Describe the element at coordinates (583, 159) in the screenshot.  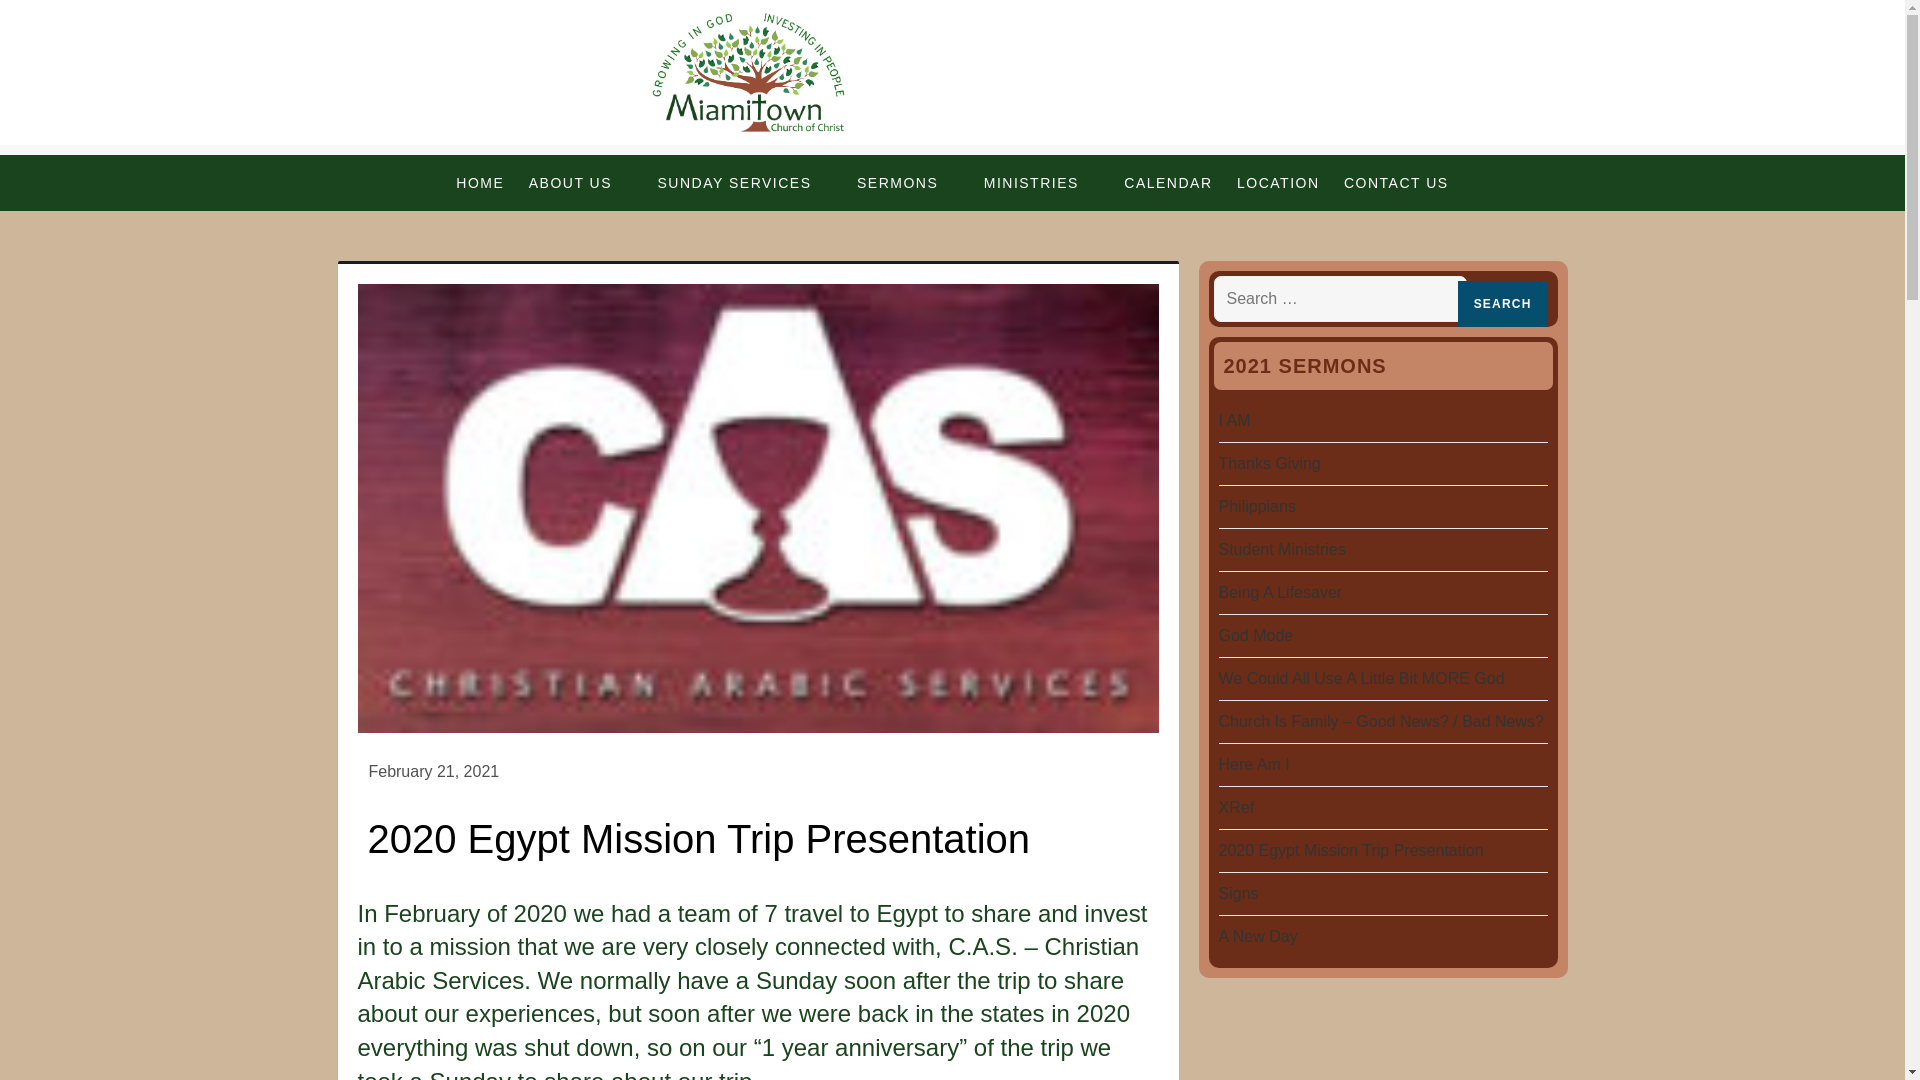
I see `Miamitown Church of Christ` at that location.